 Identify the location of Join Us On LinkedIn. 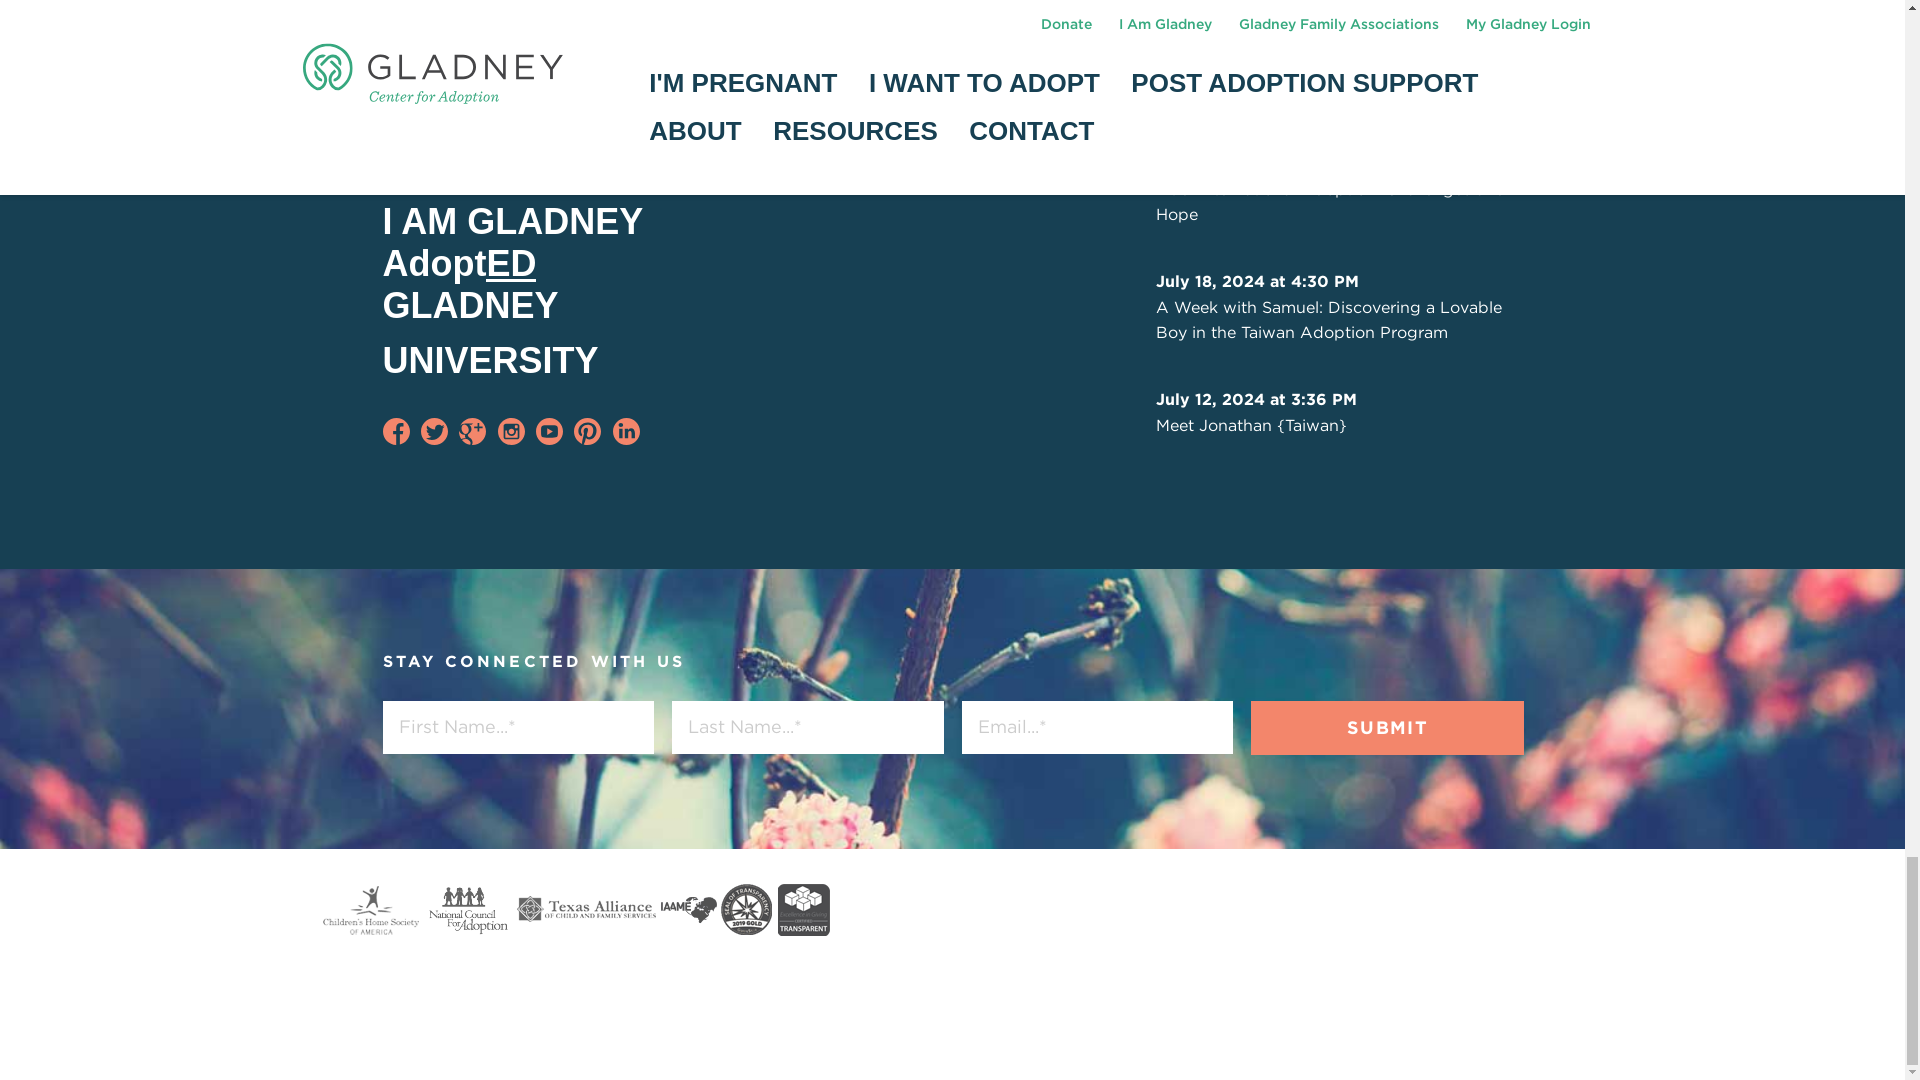
(626, 430).